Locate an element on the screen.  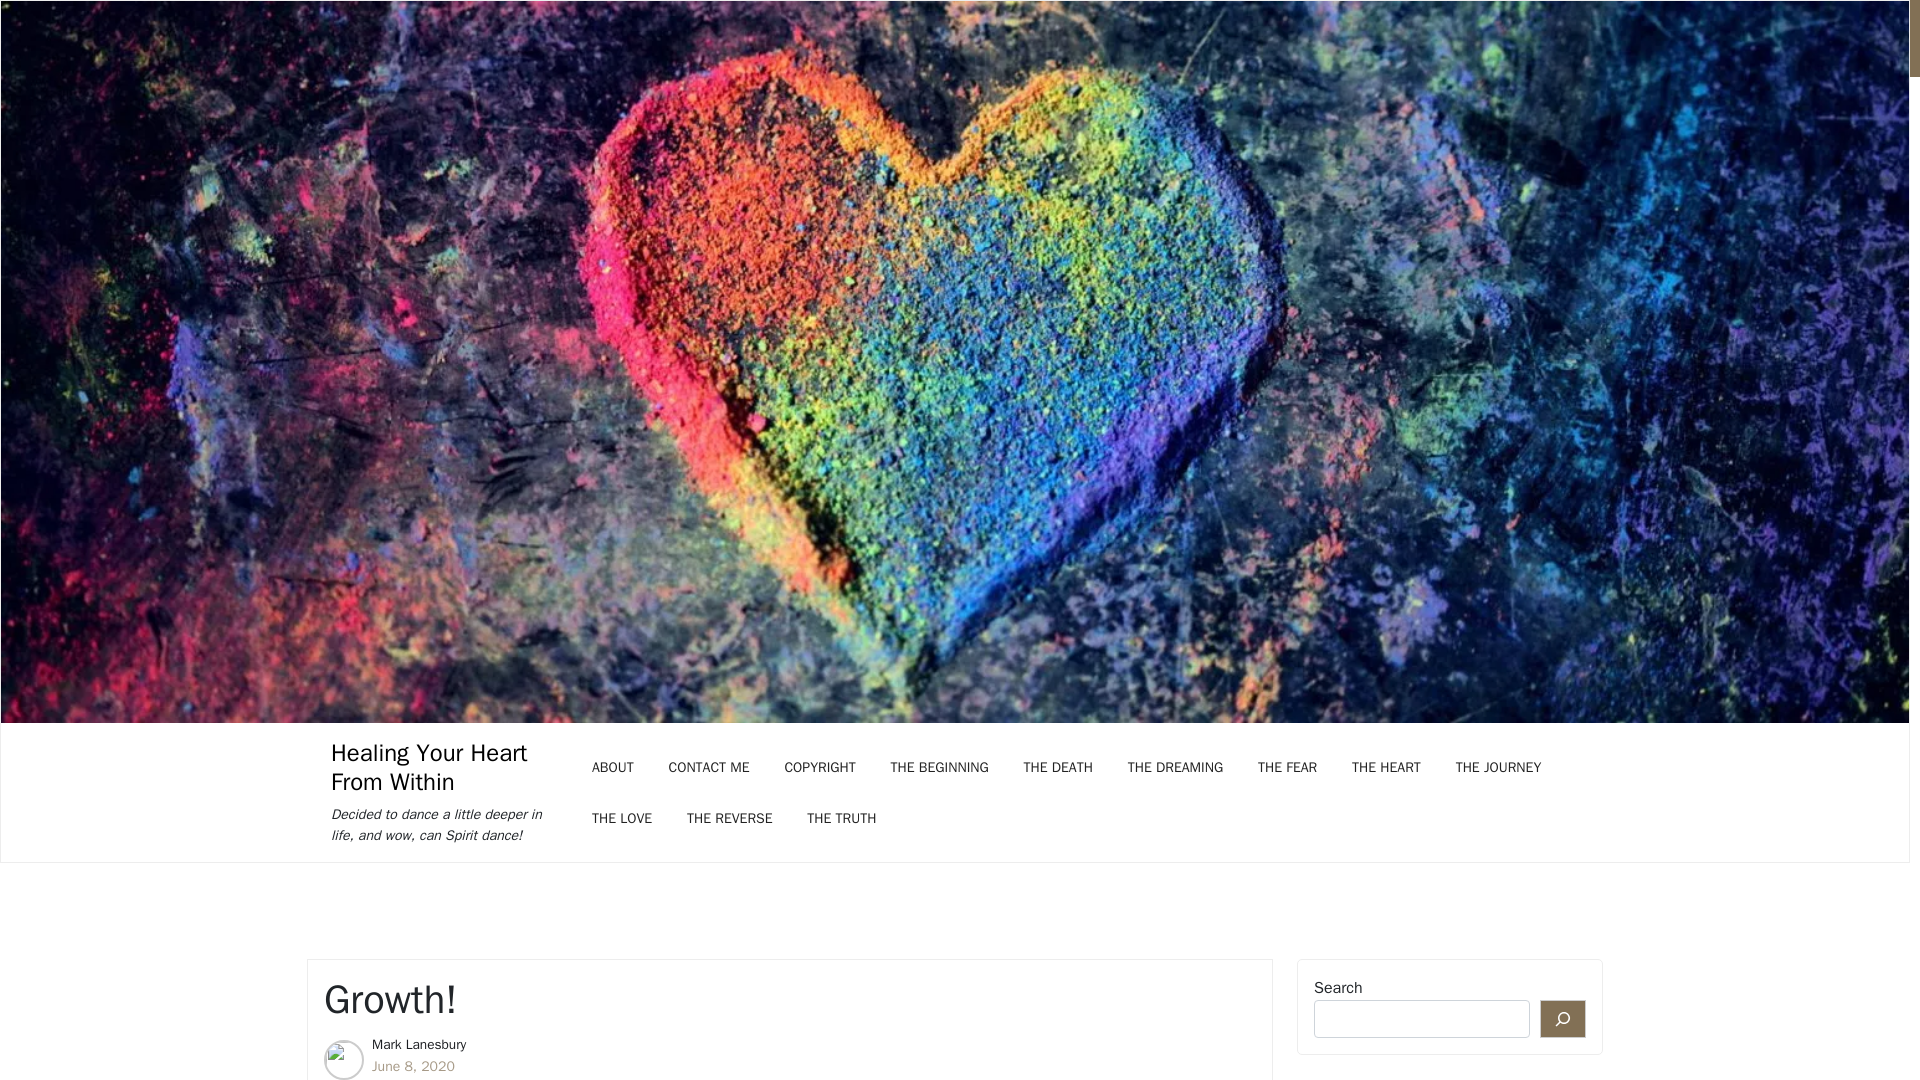
THE DREAMING is located at coordinates (1176, 766).